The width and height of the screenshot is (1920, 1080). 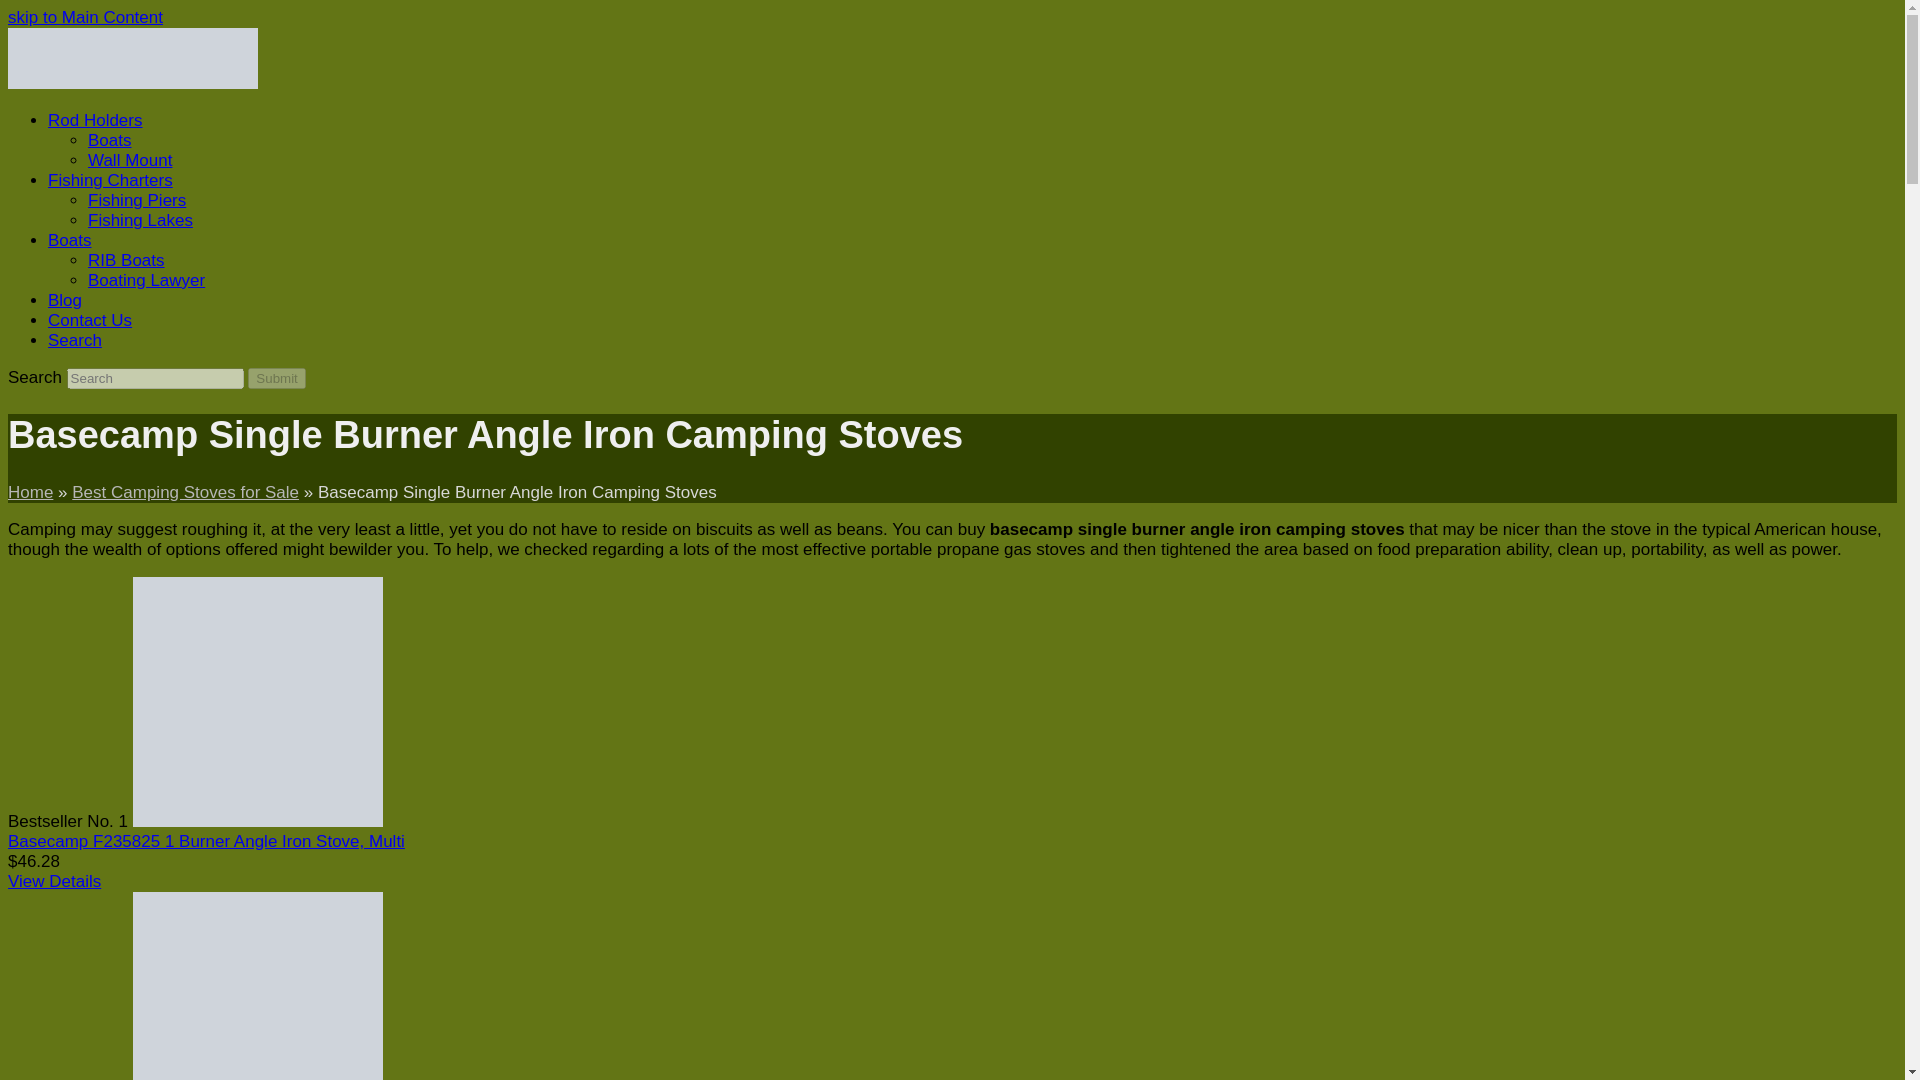 I want to click on View Details, so click(x=54, y=881).